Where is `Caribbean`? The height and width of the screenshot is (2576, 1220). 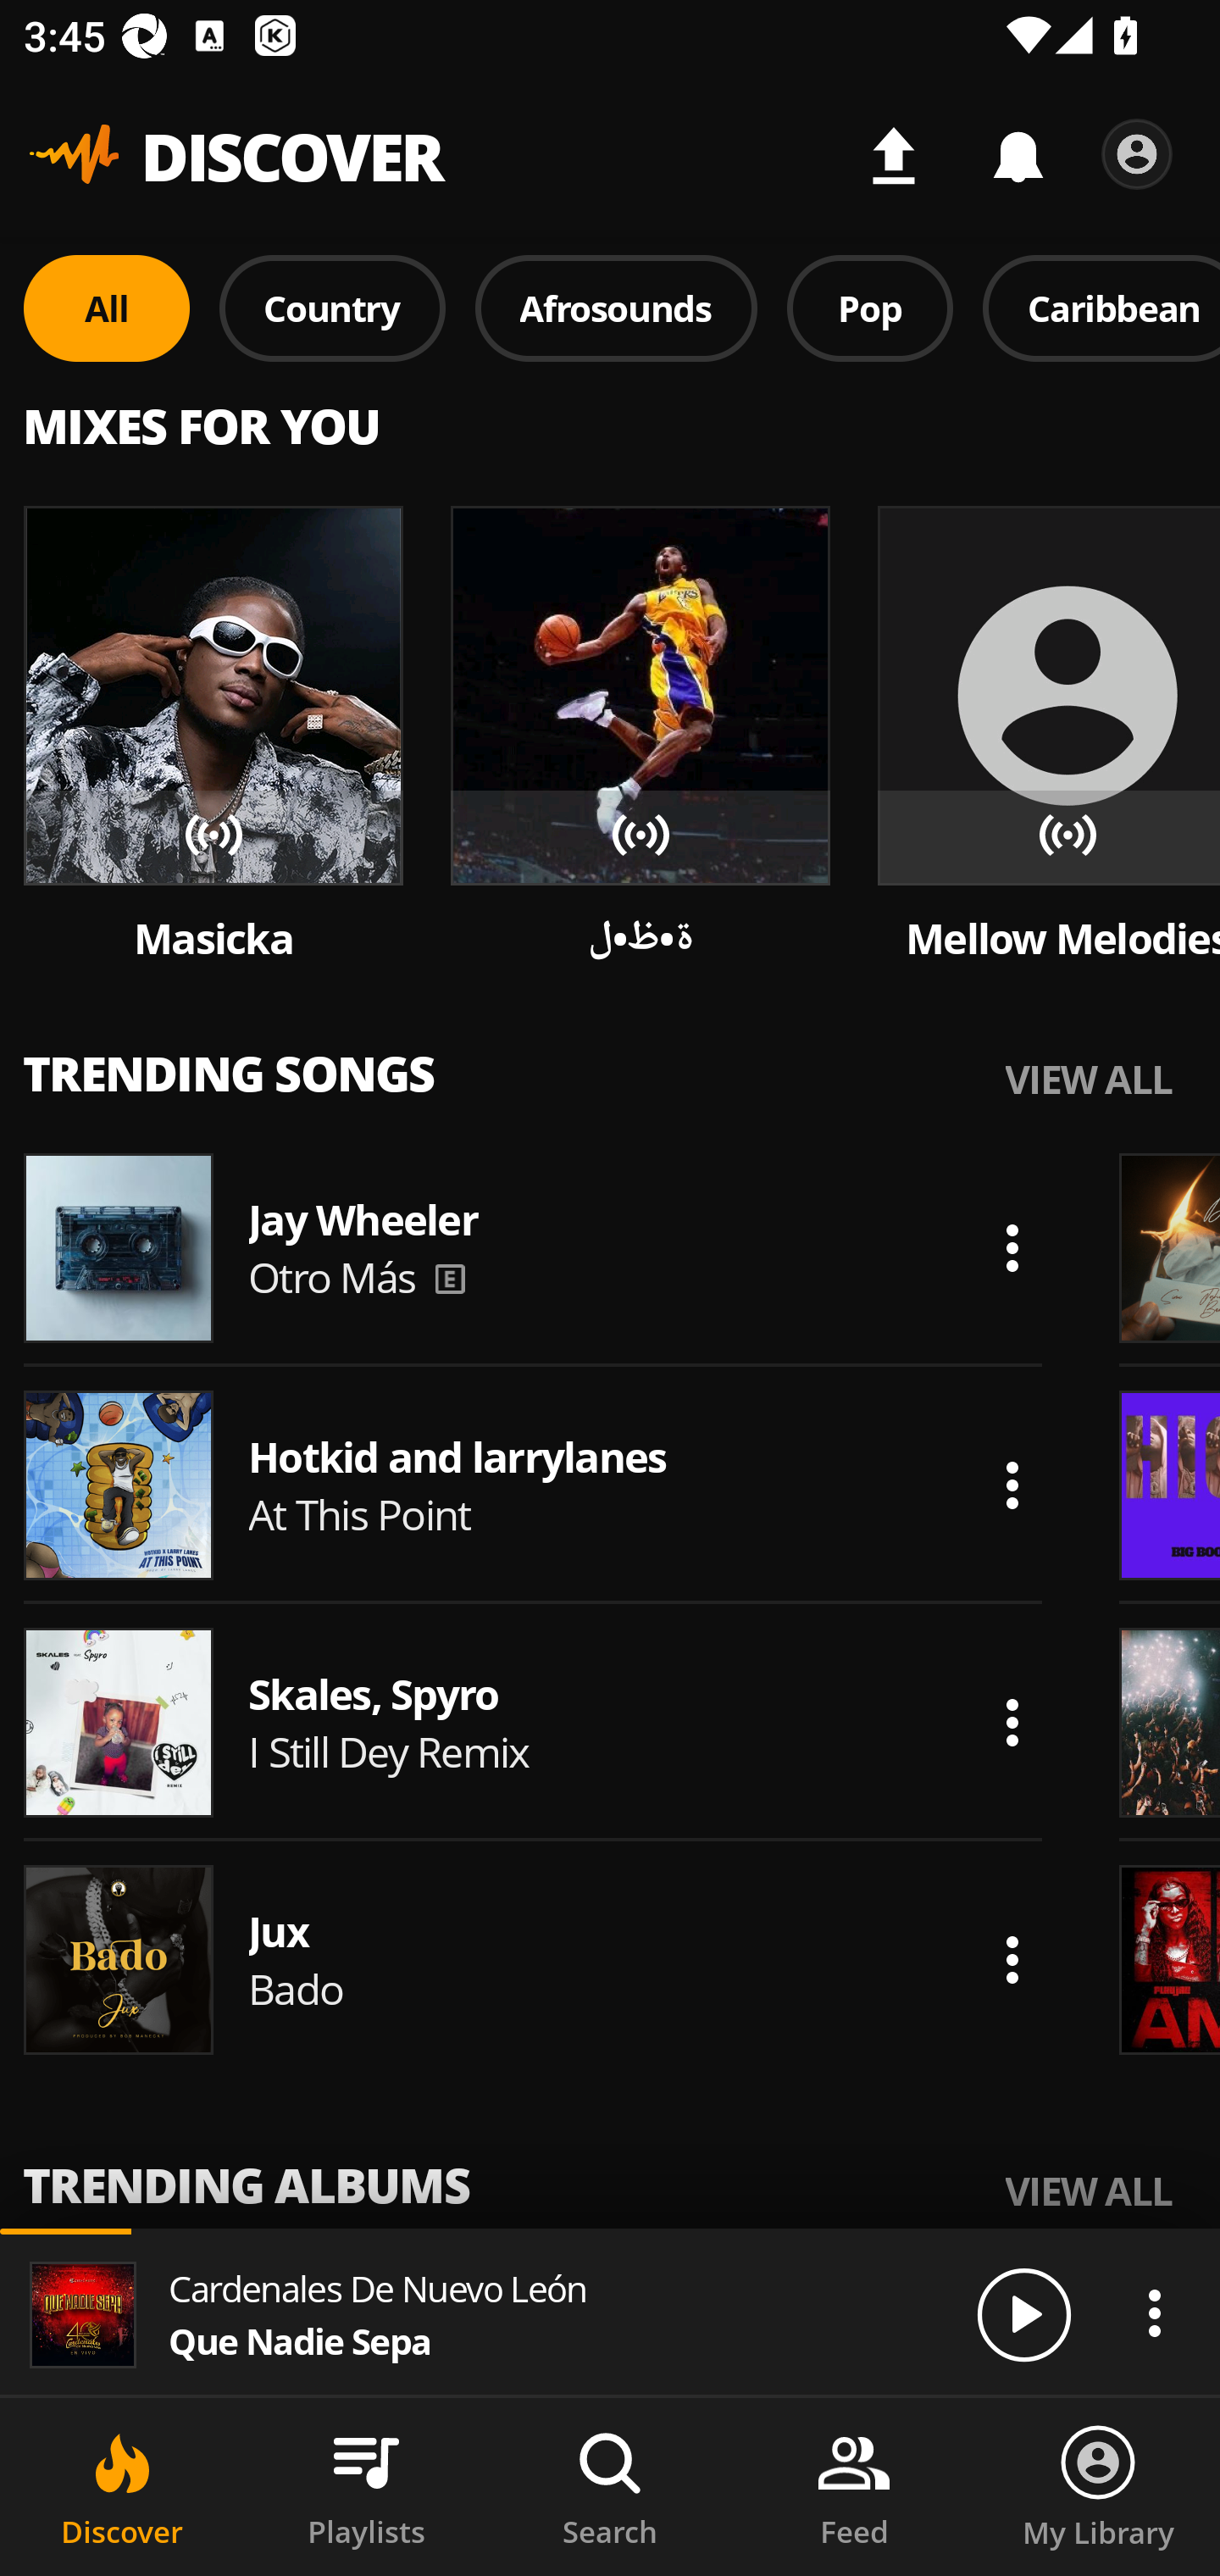 Caribbean is located at coordinates (1101, 307).